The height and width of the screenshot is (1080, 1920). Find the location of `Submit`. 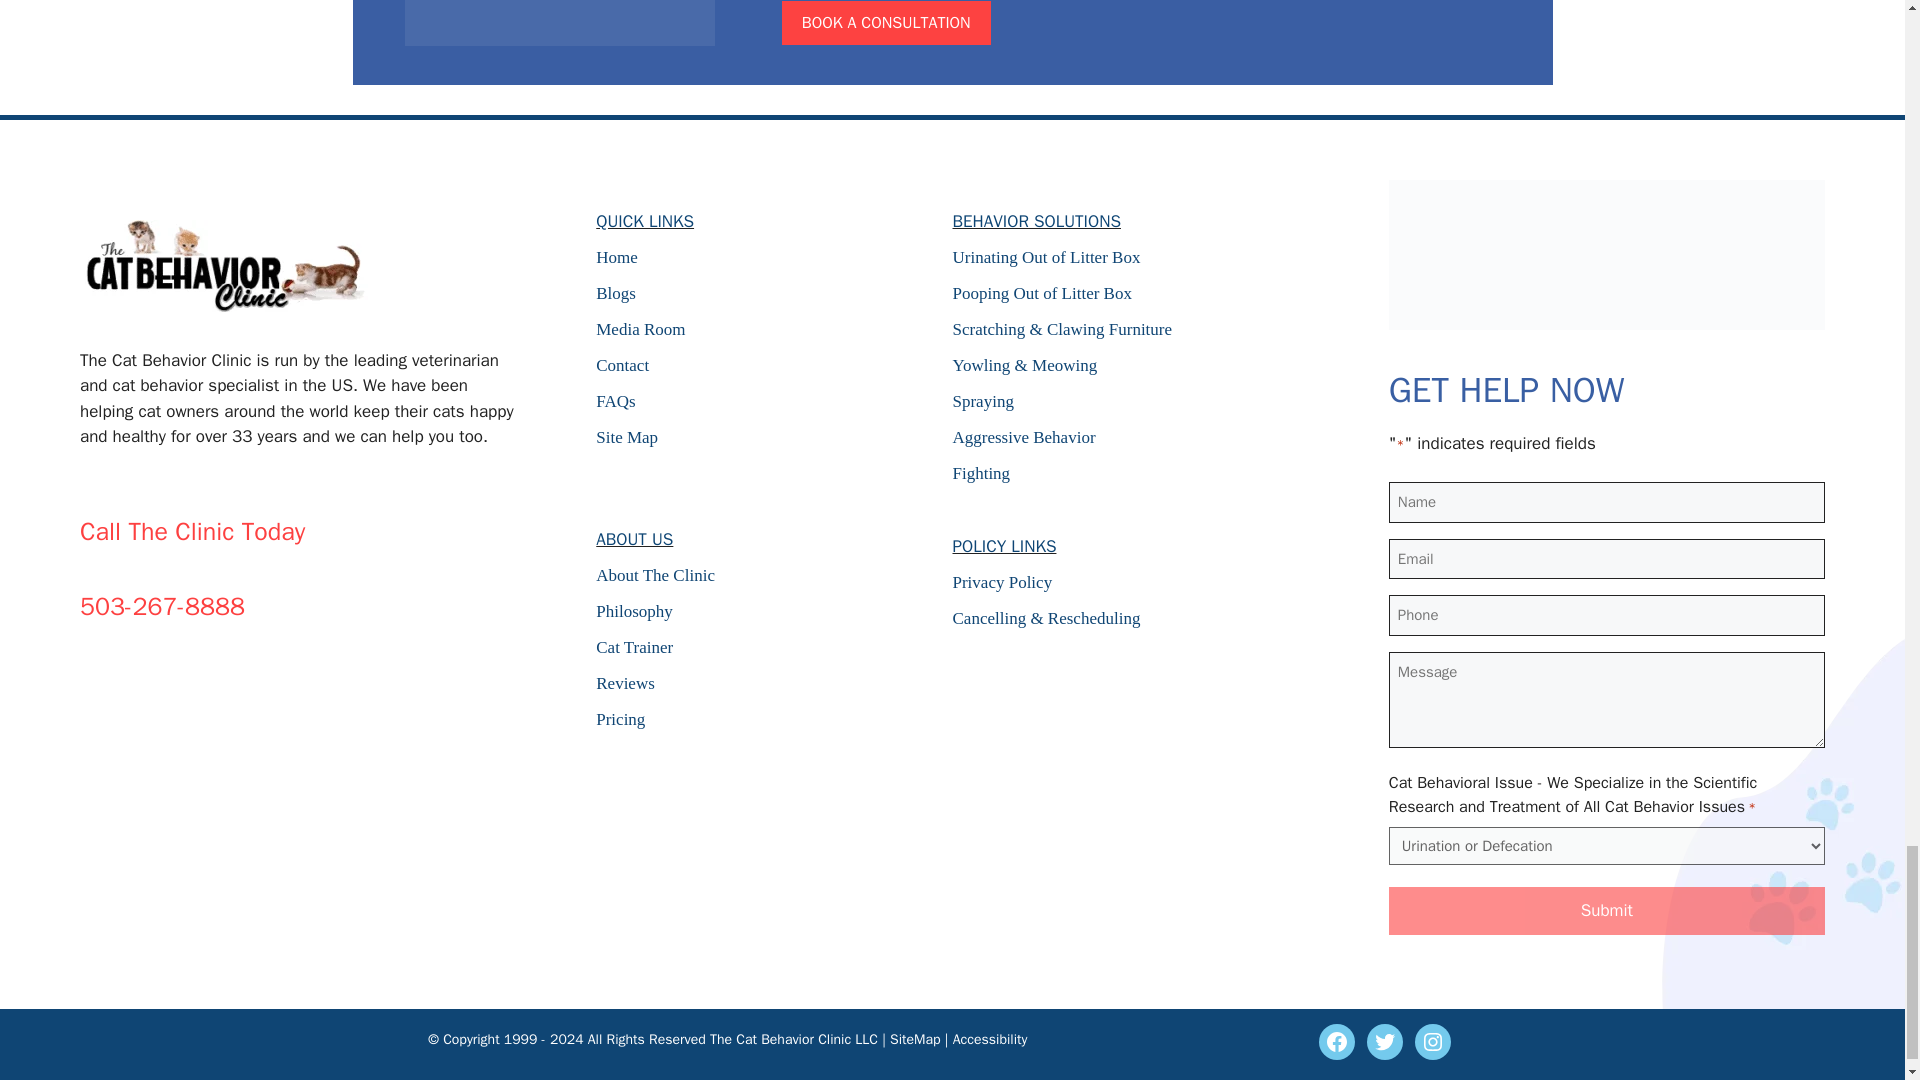

Submit is located at coordinates (1606, 910).